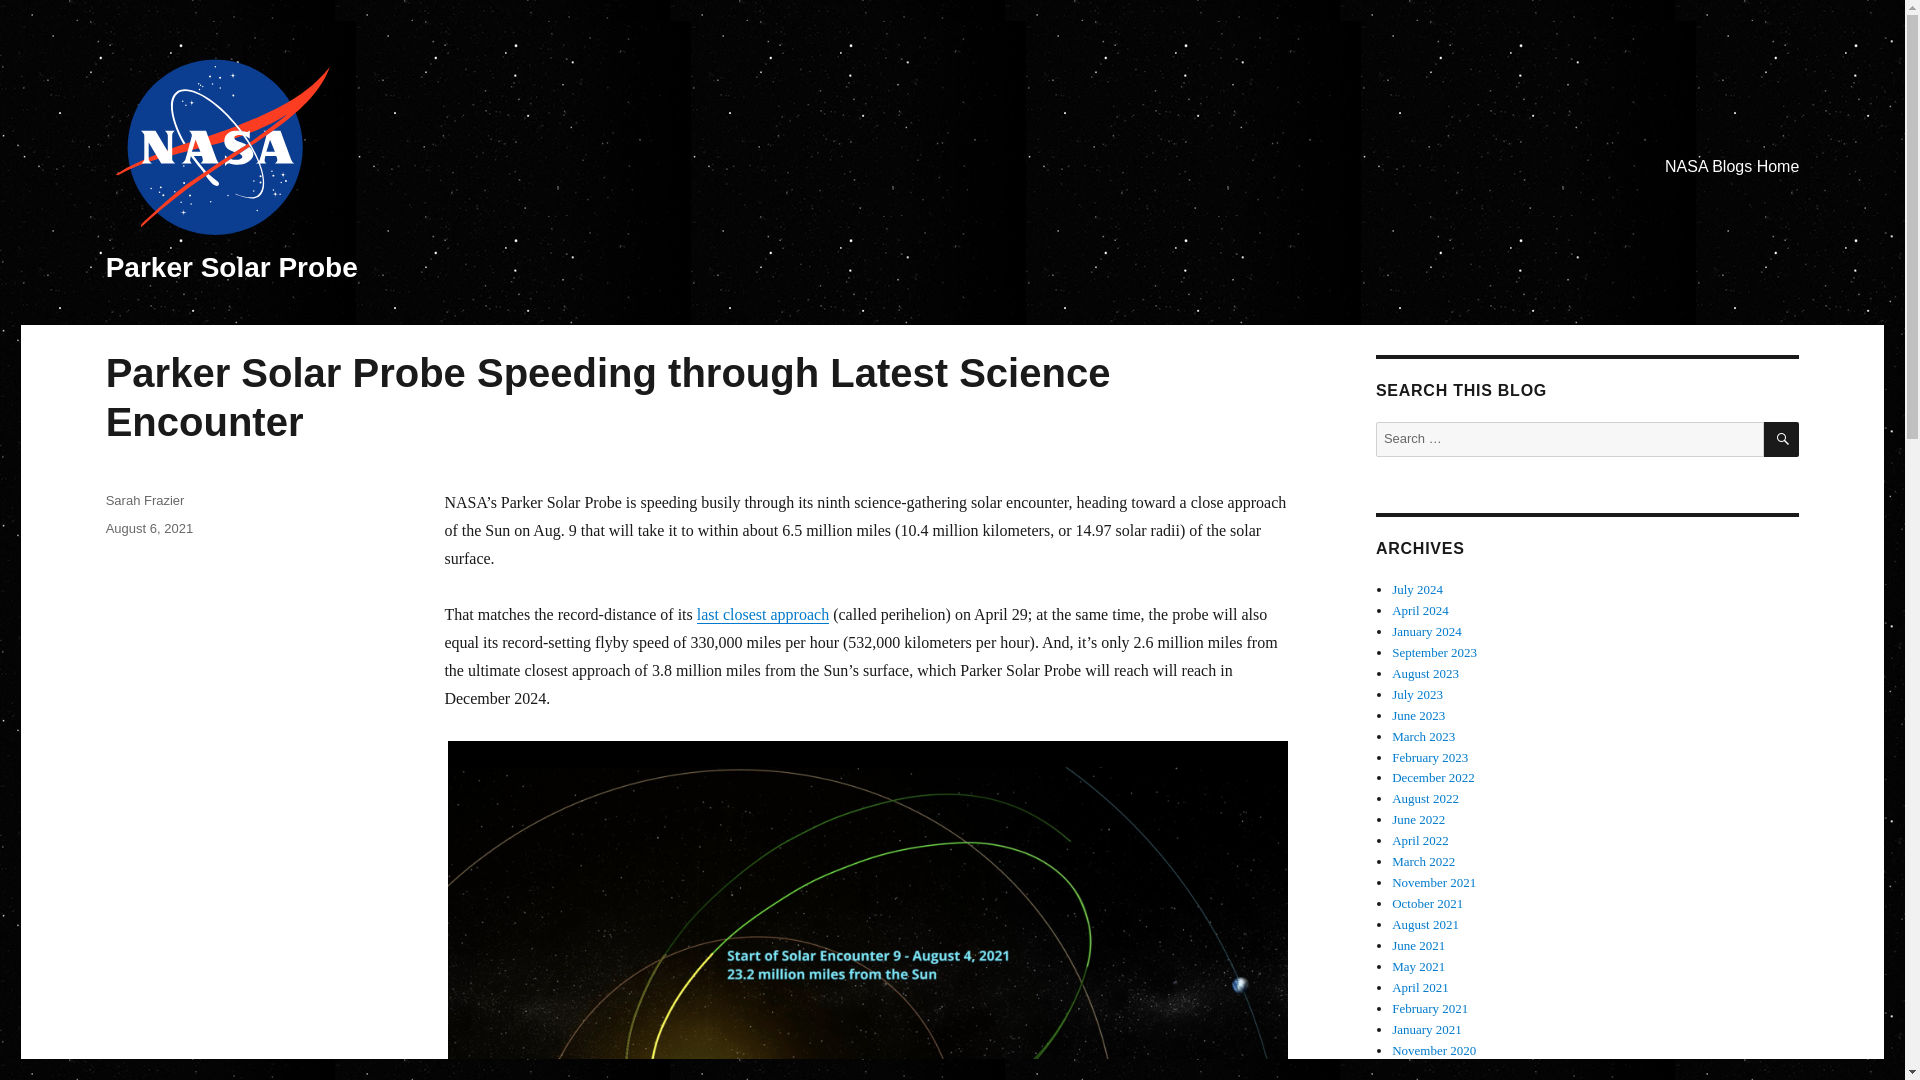  What do you see at coordinates (1424, 736) in the screenshot?
I see `March 2023` at bounding box center [1424, 736].